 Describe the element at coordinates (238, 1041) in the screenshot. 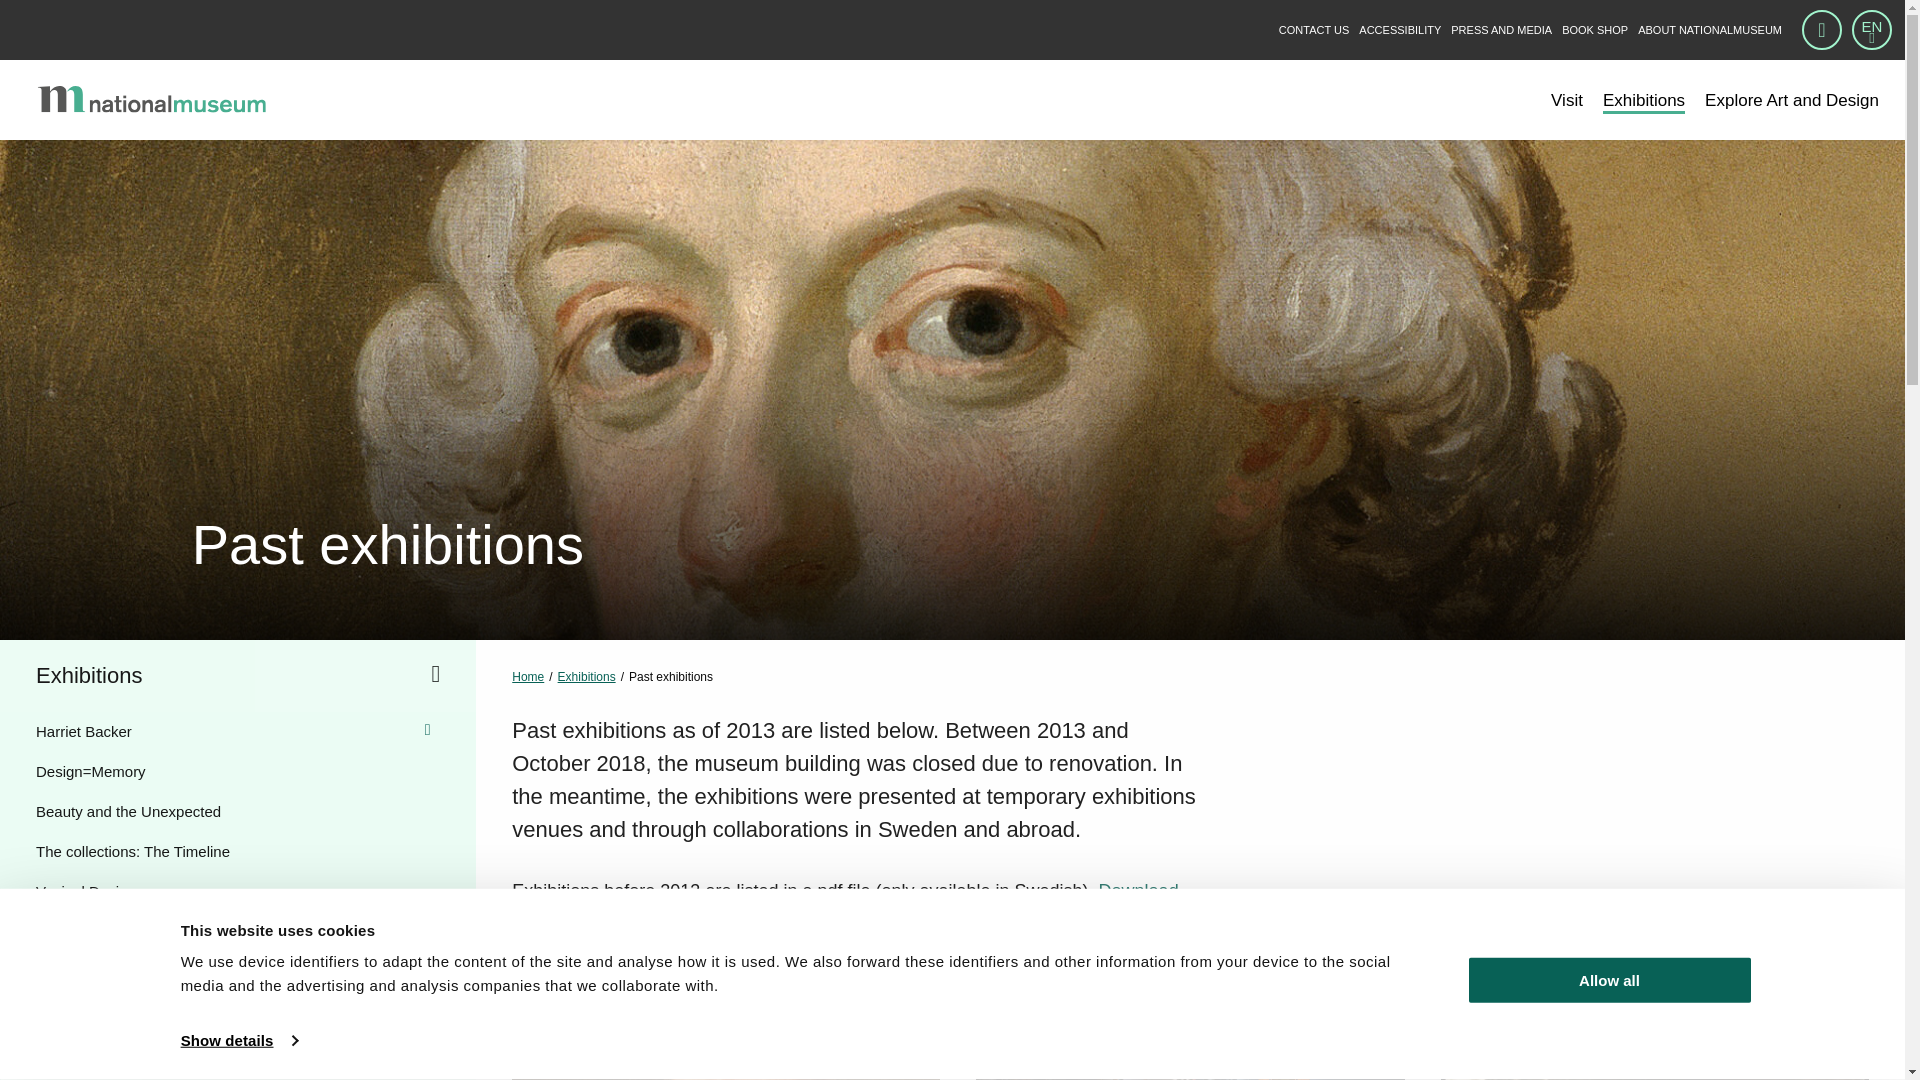

I see `Show details` at that location.